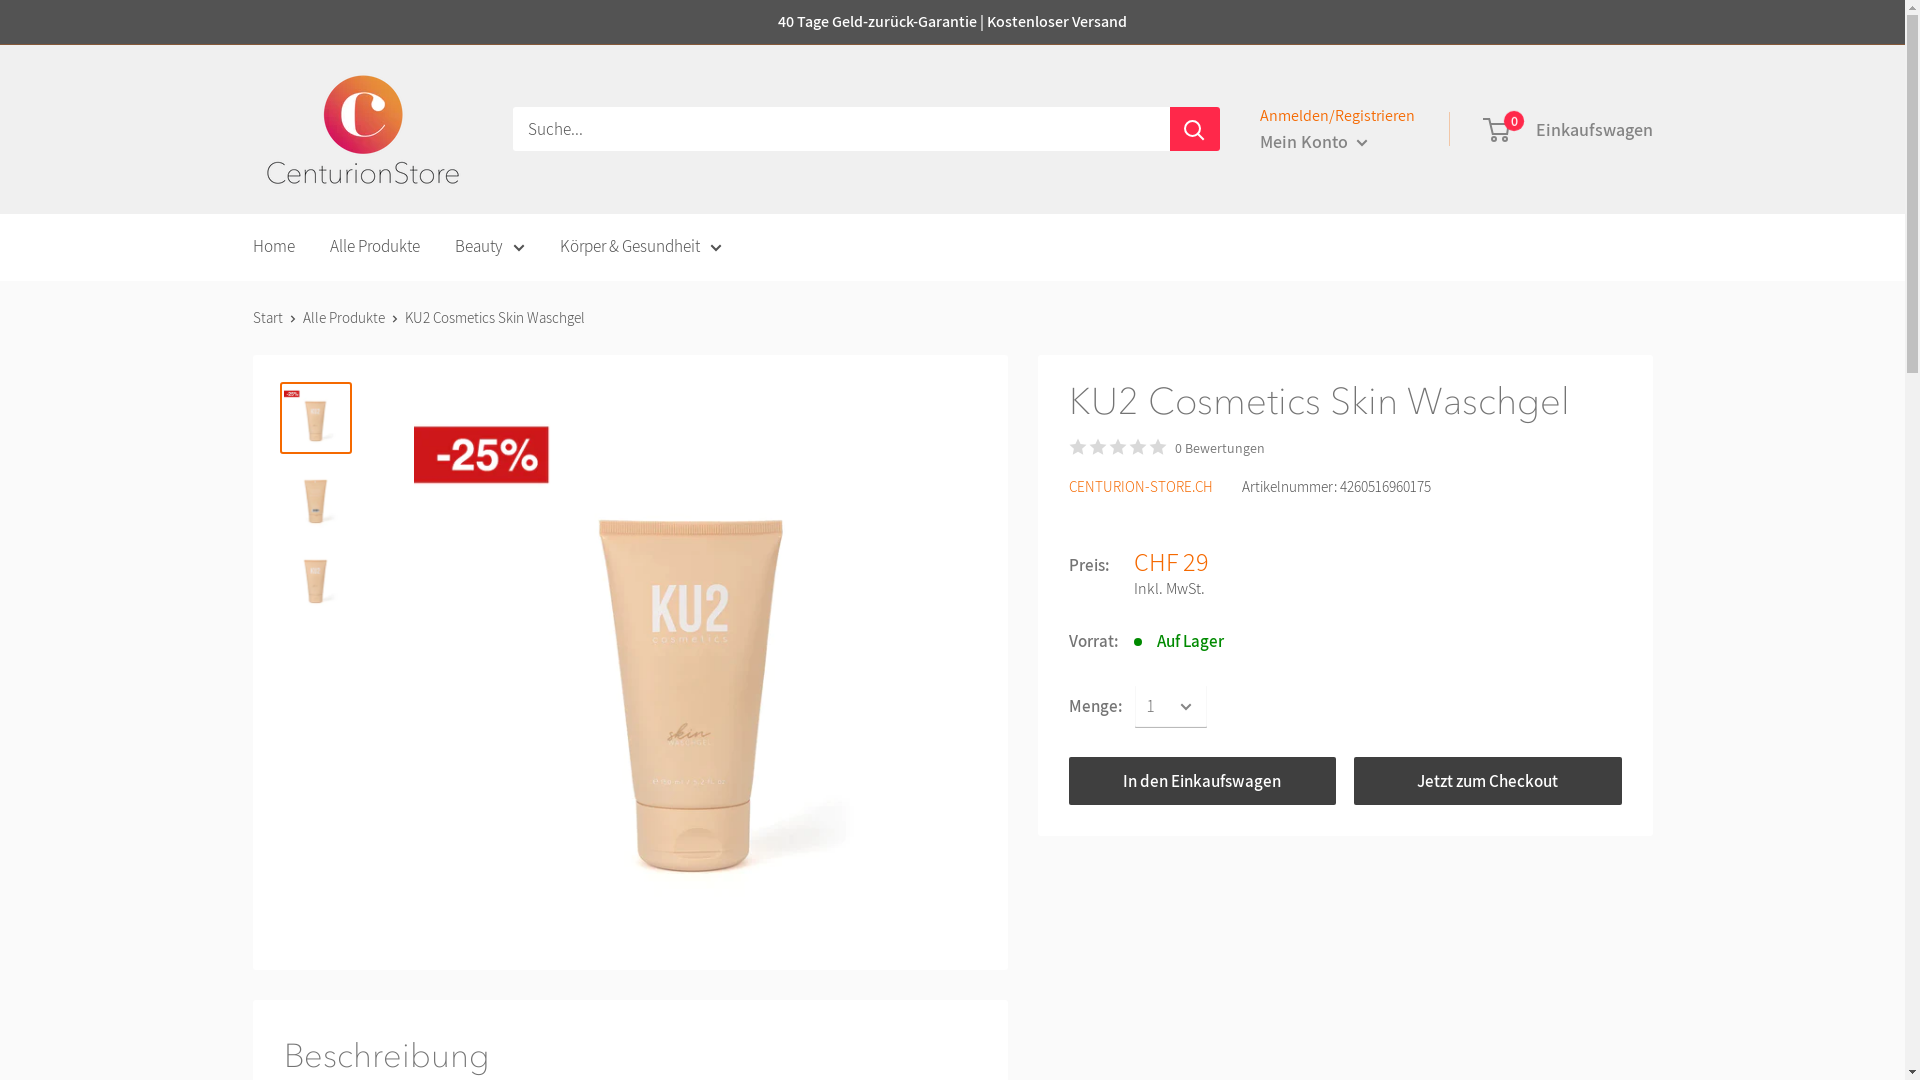 Image resolution: width=1920 pixels, height=1080 pixels. What do you see at coordinates (1568, 130) in the screenshot?
I see `0
Einkaufswagen` at bounding box center [1568, 130].